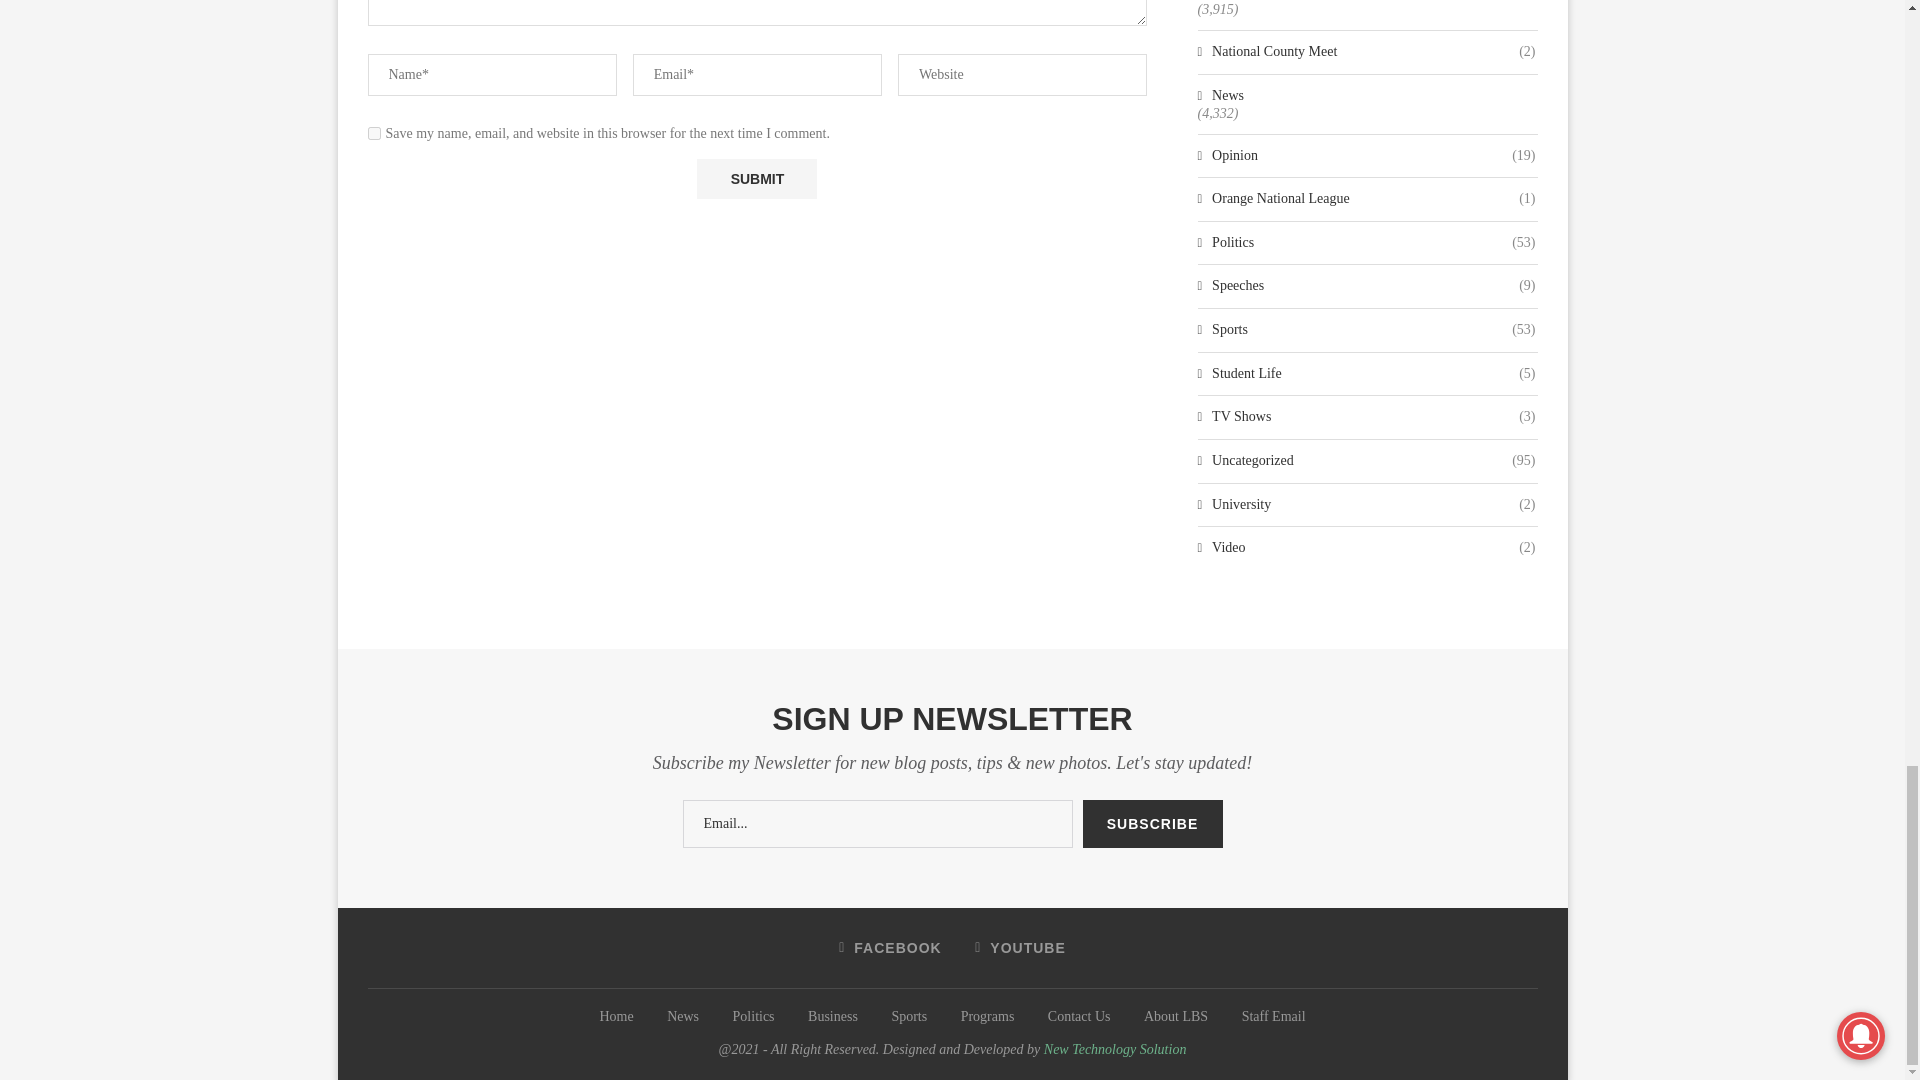  I want to click on Submit, so click(756, 178).